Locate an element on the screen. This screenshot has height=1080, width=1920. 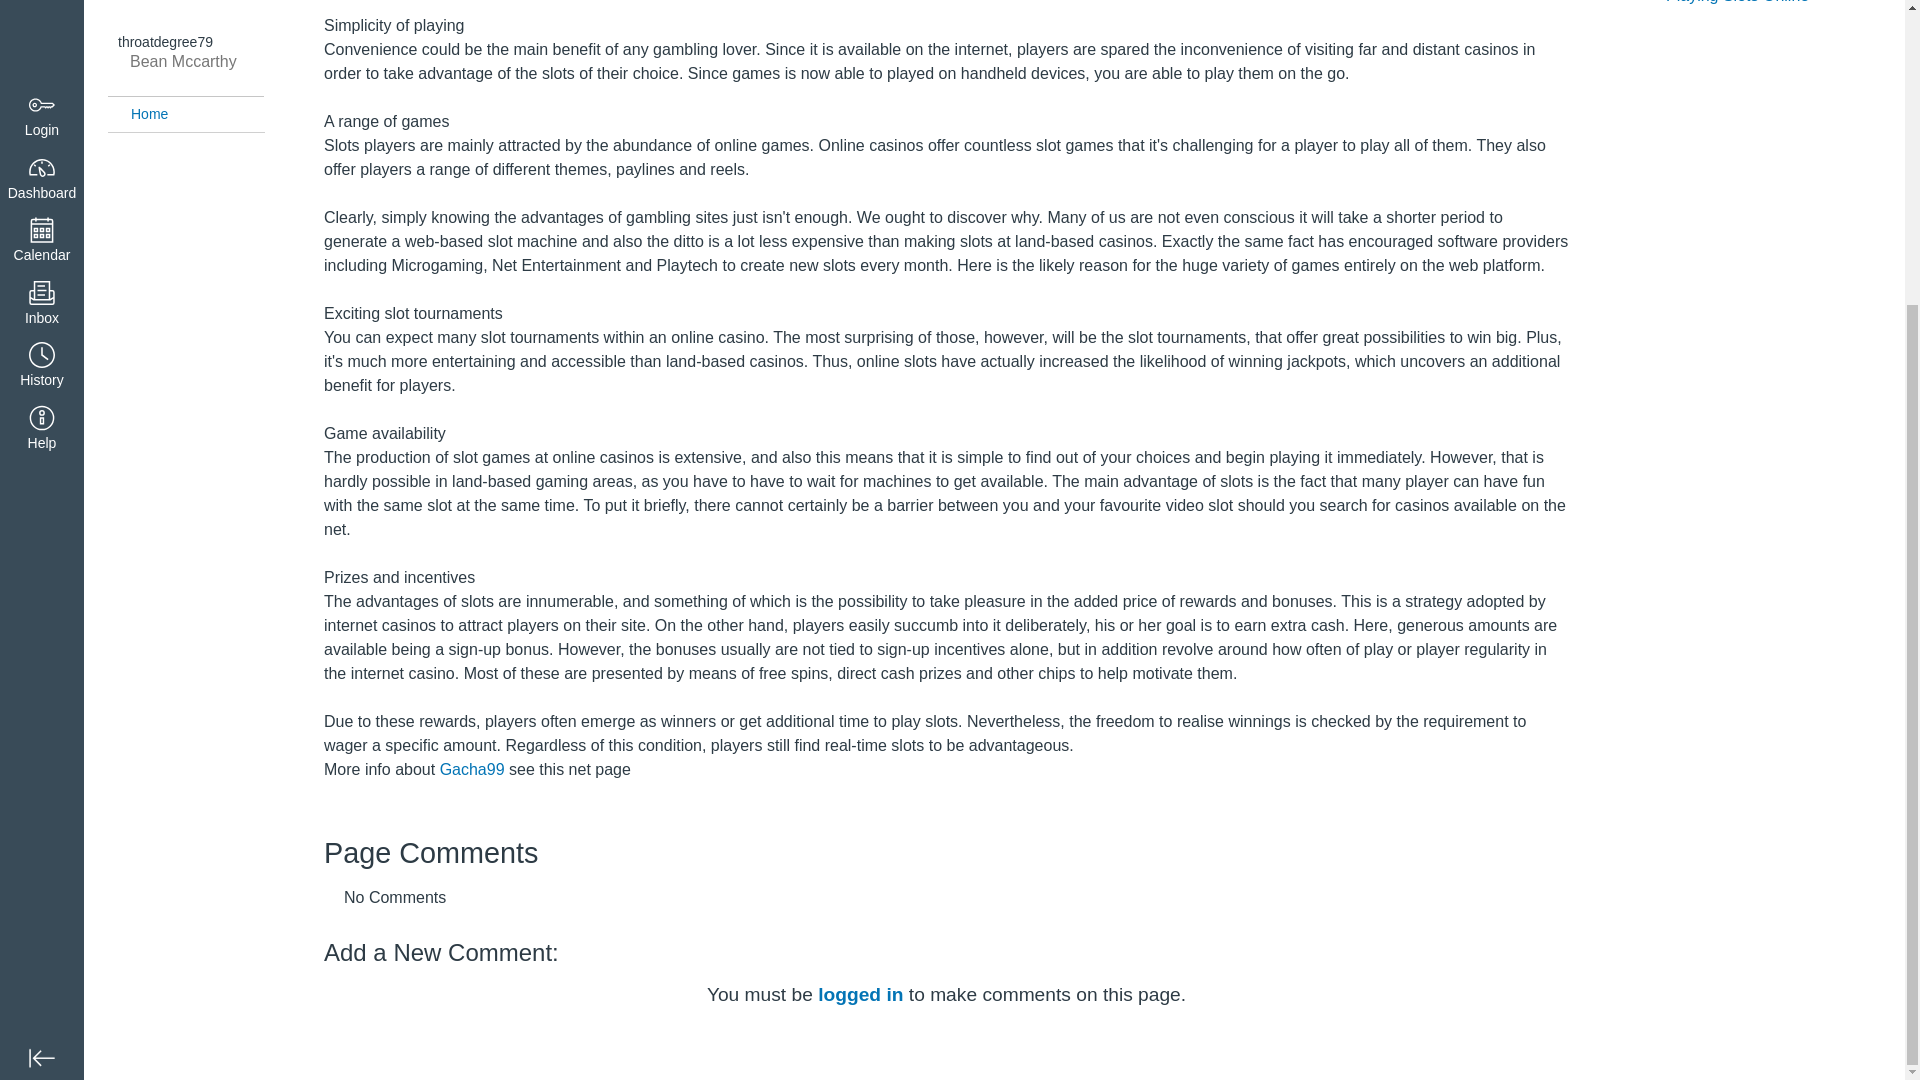
Help is located at coordinates (42, 24).